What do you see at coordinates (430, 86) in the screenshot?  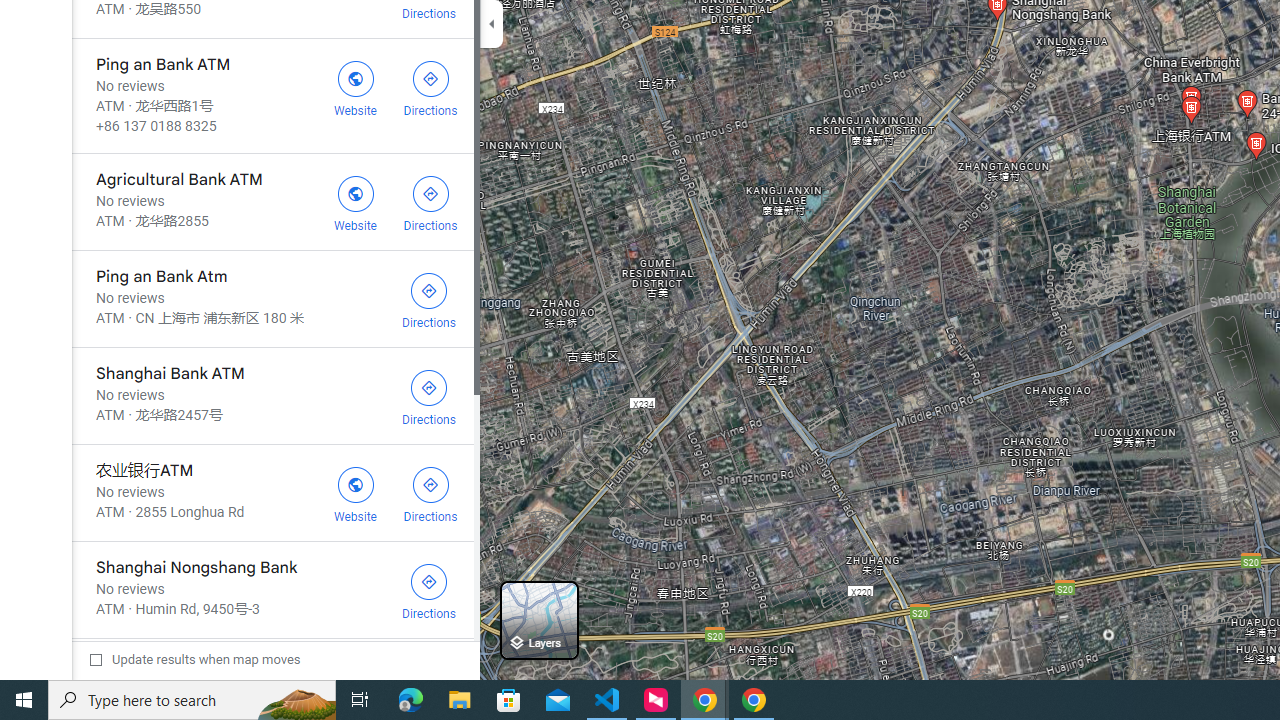 I see `Get directions to Ping an Bank ATM` at bounding box center [430, 86].